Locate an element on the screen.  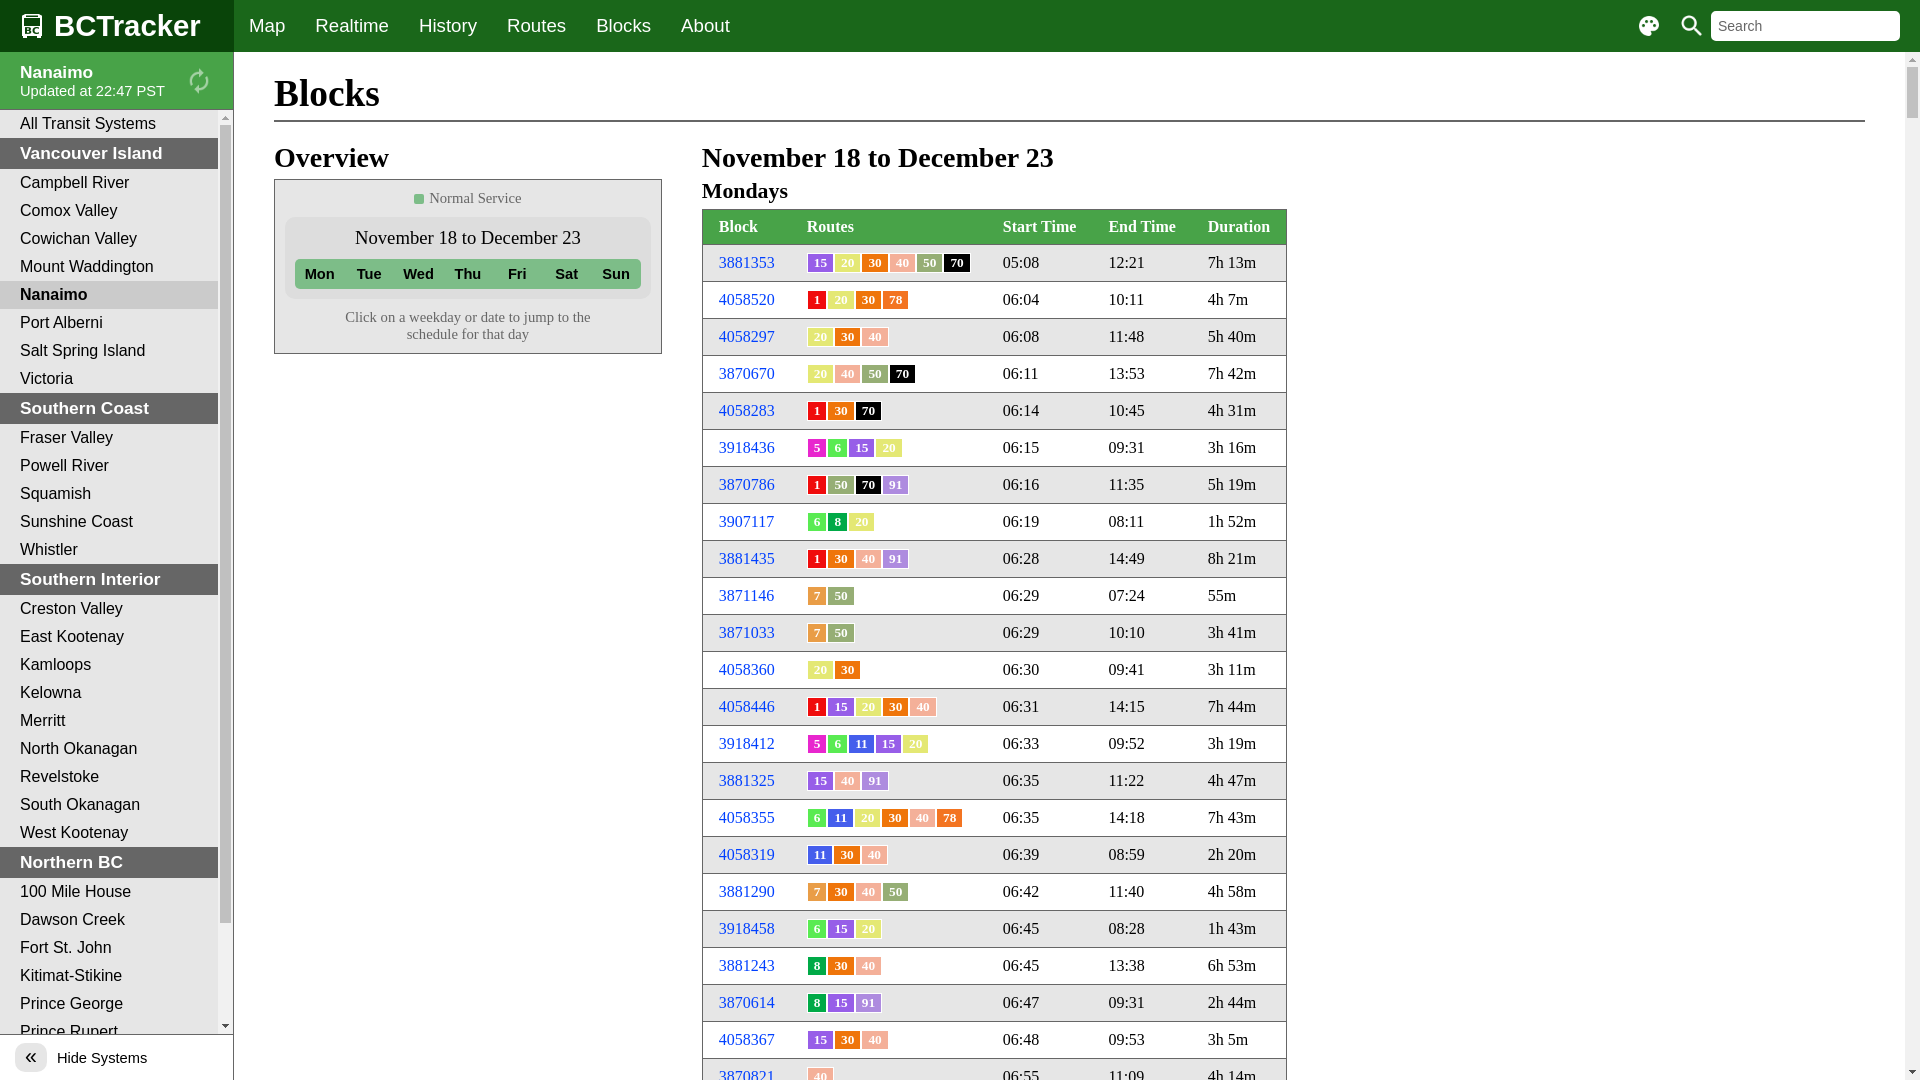
Sunshine Coast is located at coordinates (109, 522).